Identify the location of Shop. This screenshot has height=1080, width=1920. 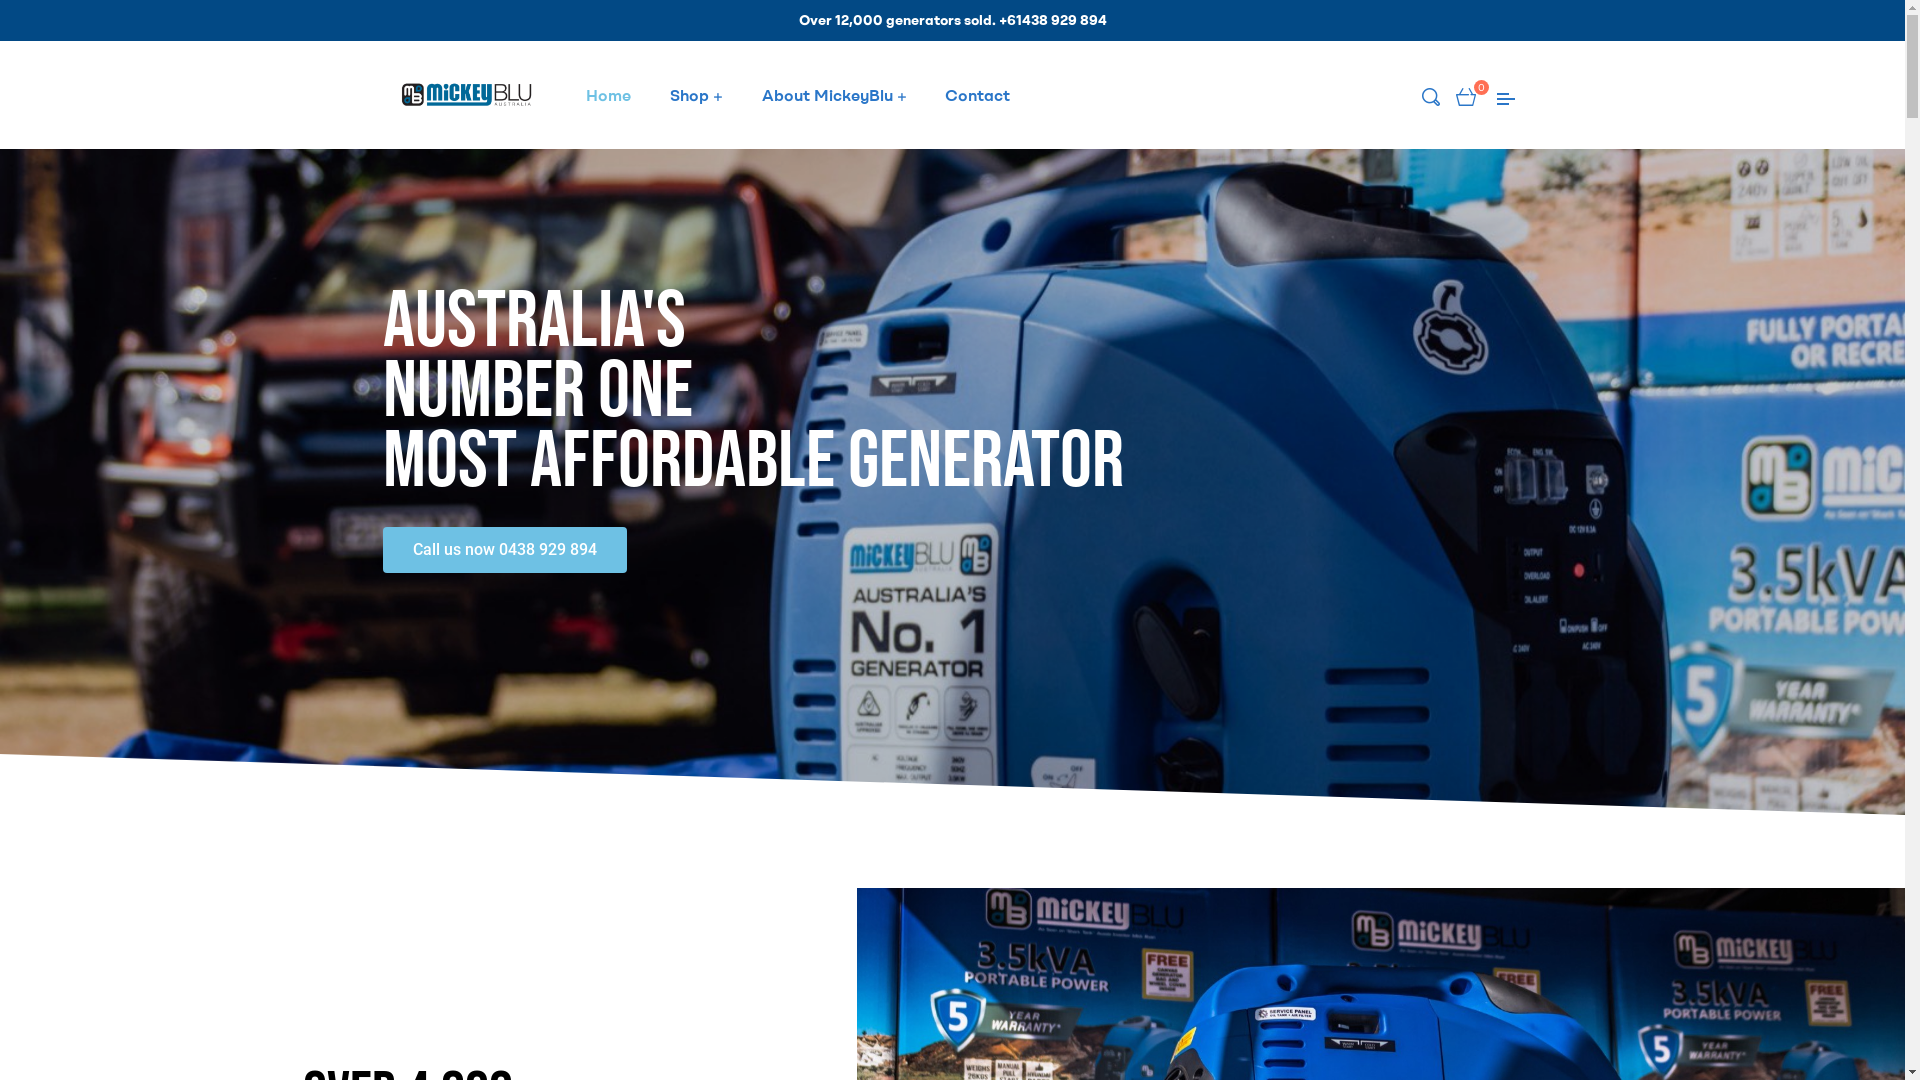
(696, 95).